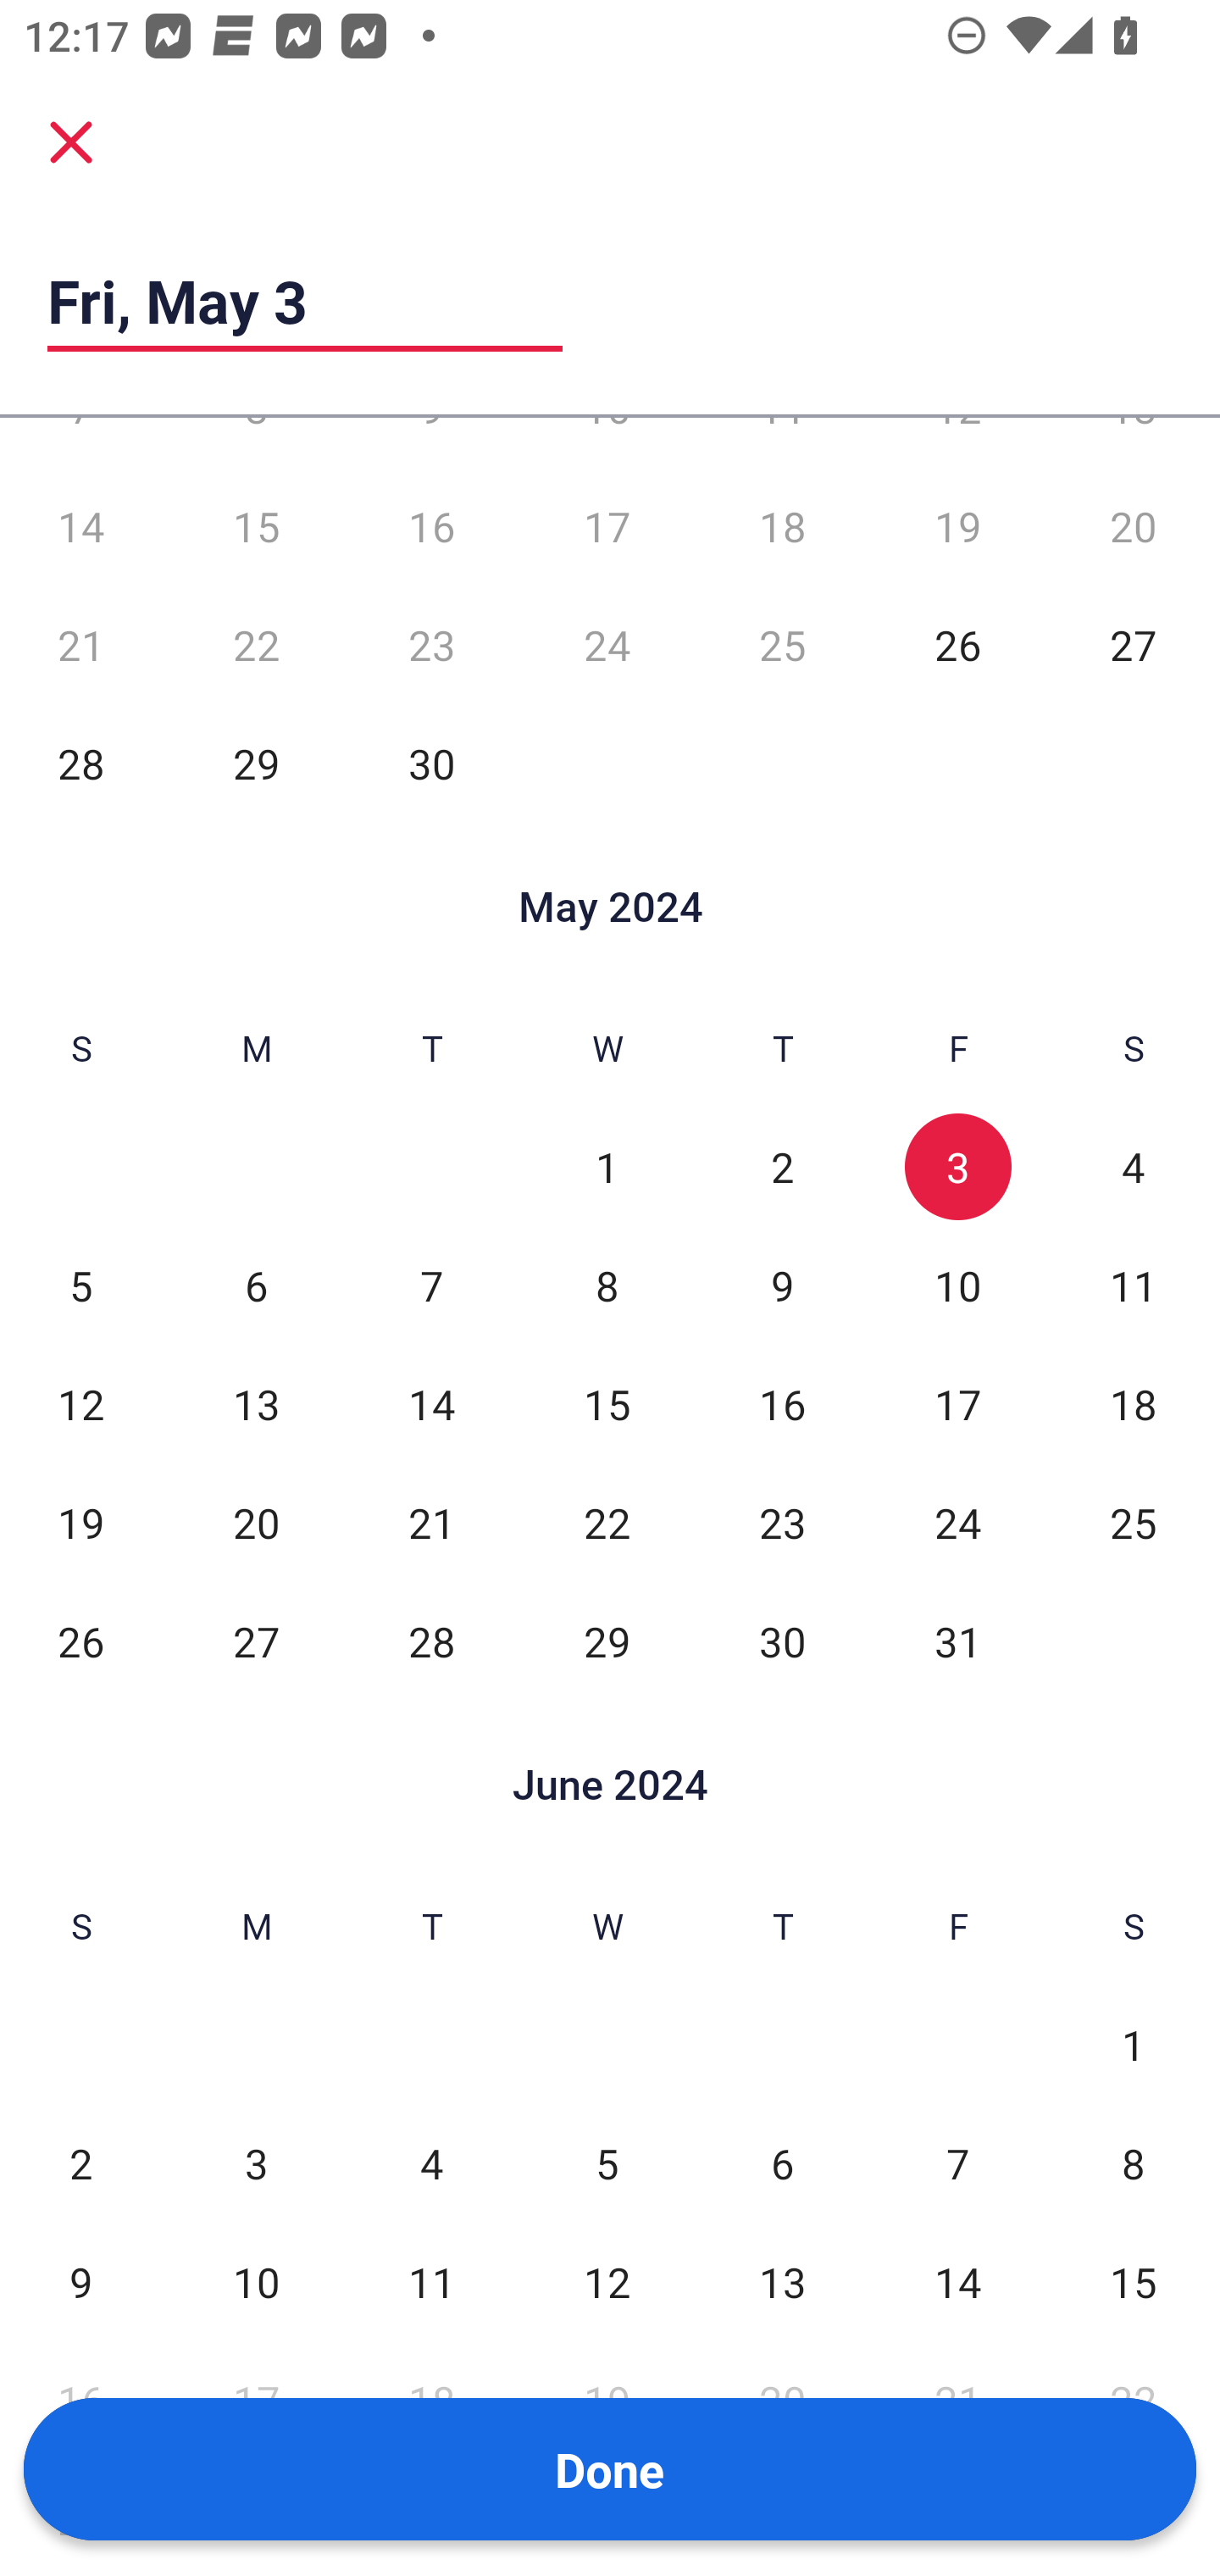 This screenshot has height=2576, width=1220. Describe the element at coordinates (607, 1285) in the screenshot. I see `8 Wed, May 8, Not Selected` at that location.